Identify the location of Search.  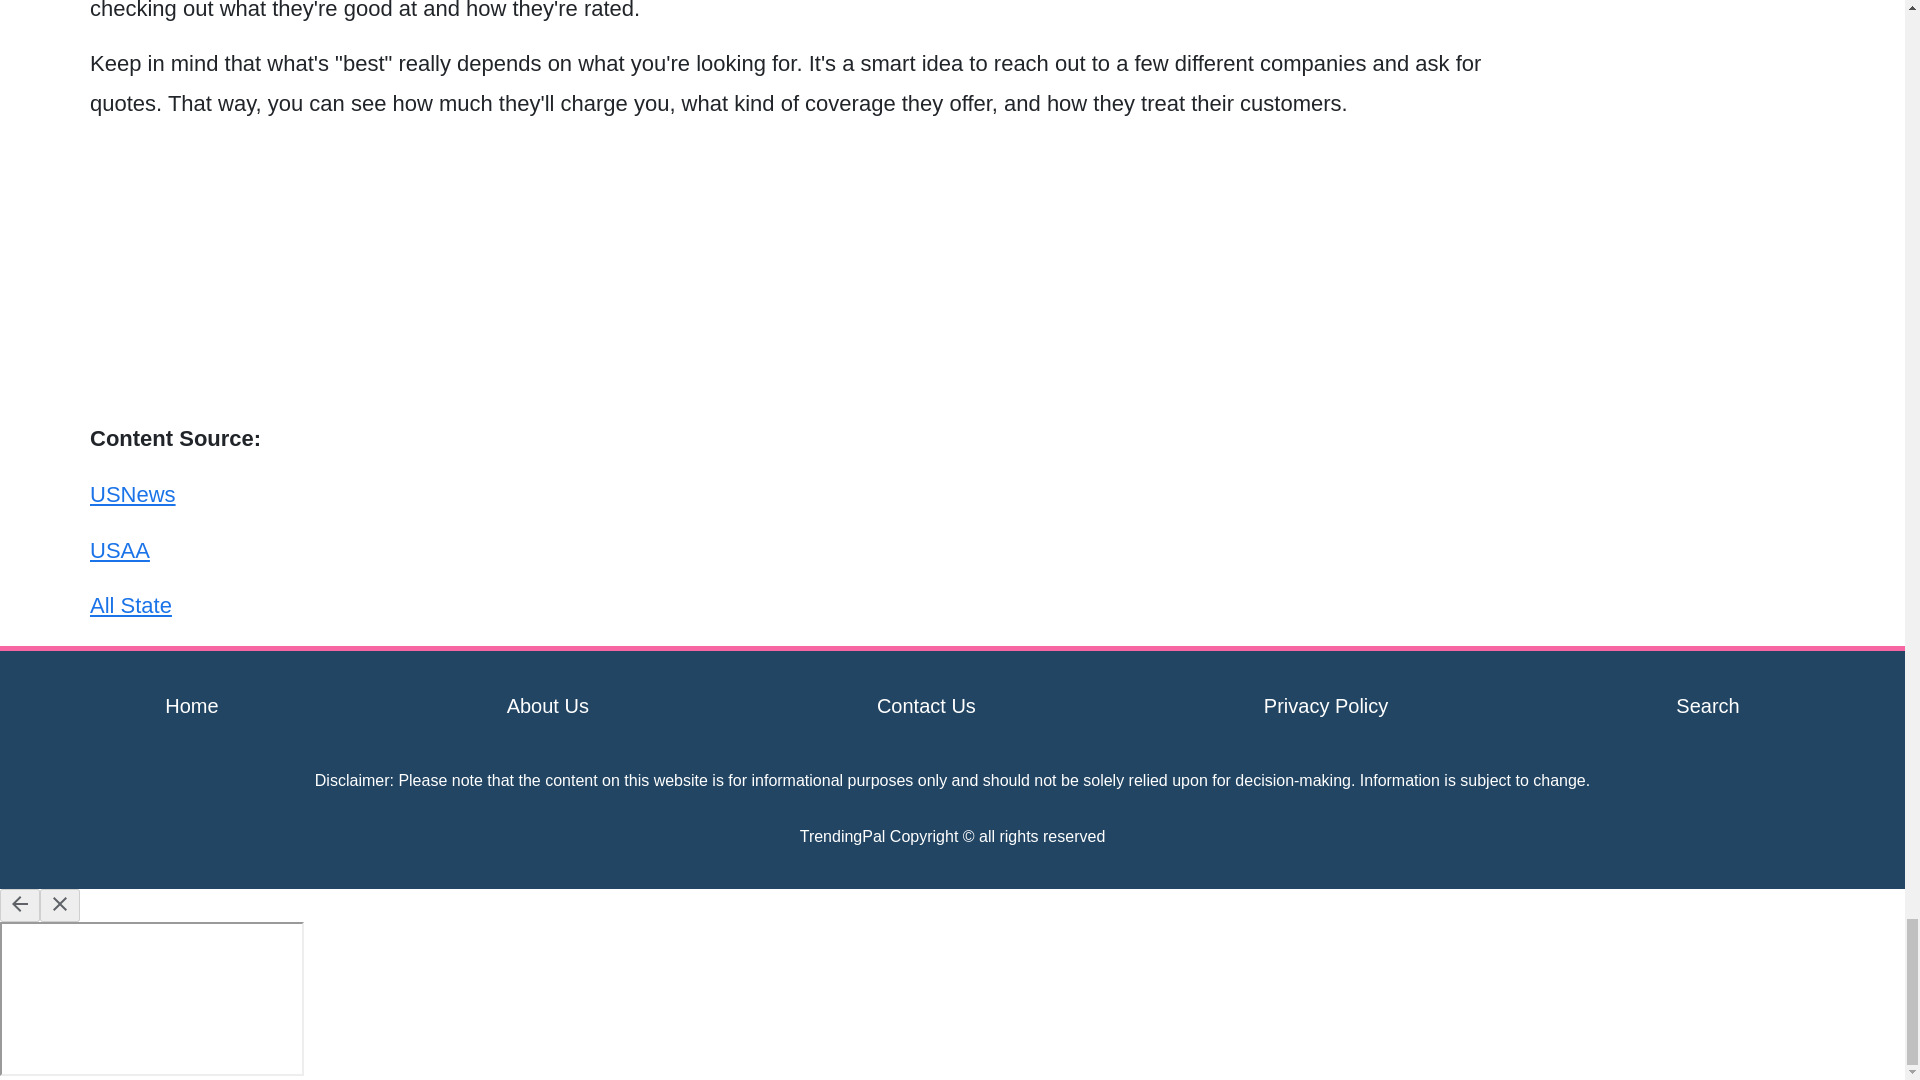
(1708, 706).